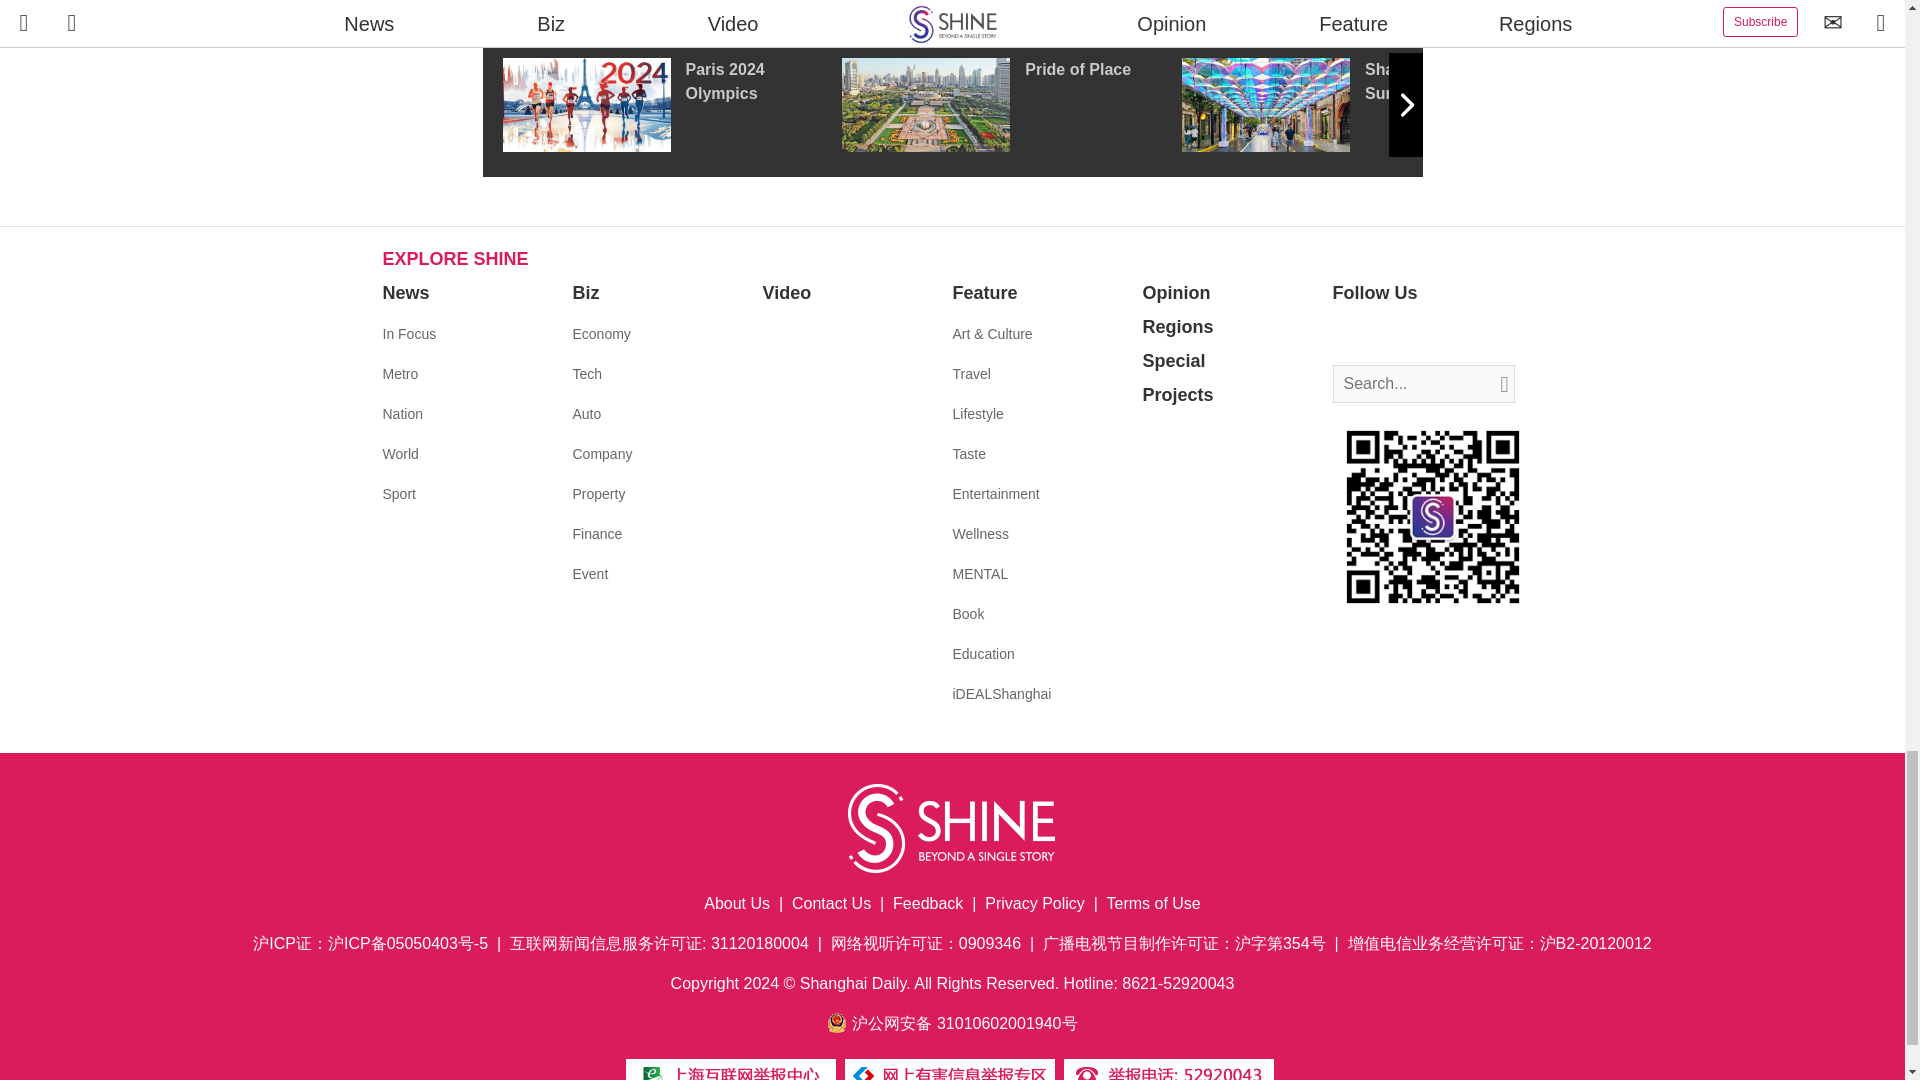  I want to click on Pride of Place, so click(1011, 105).